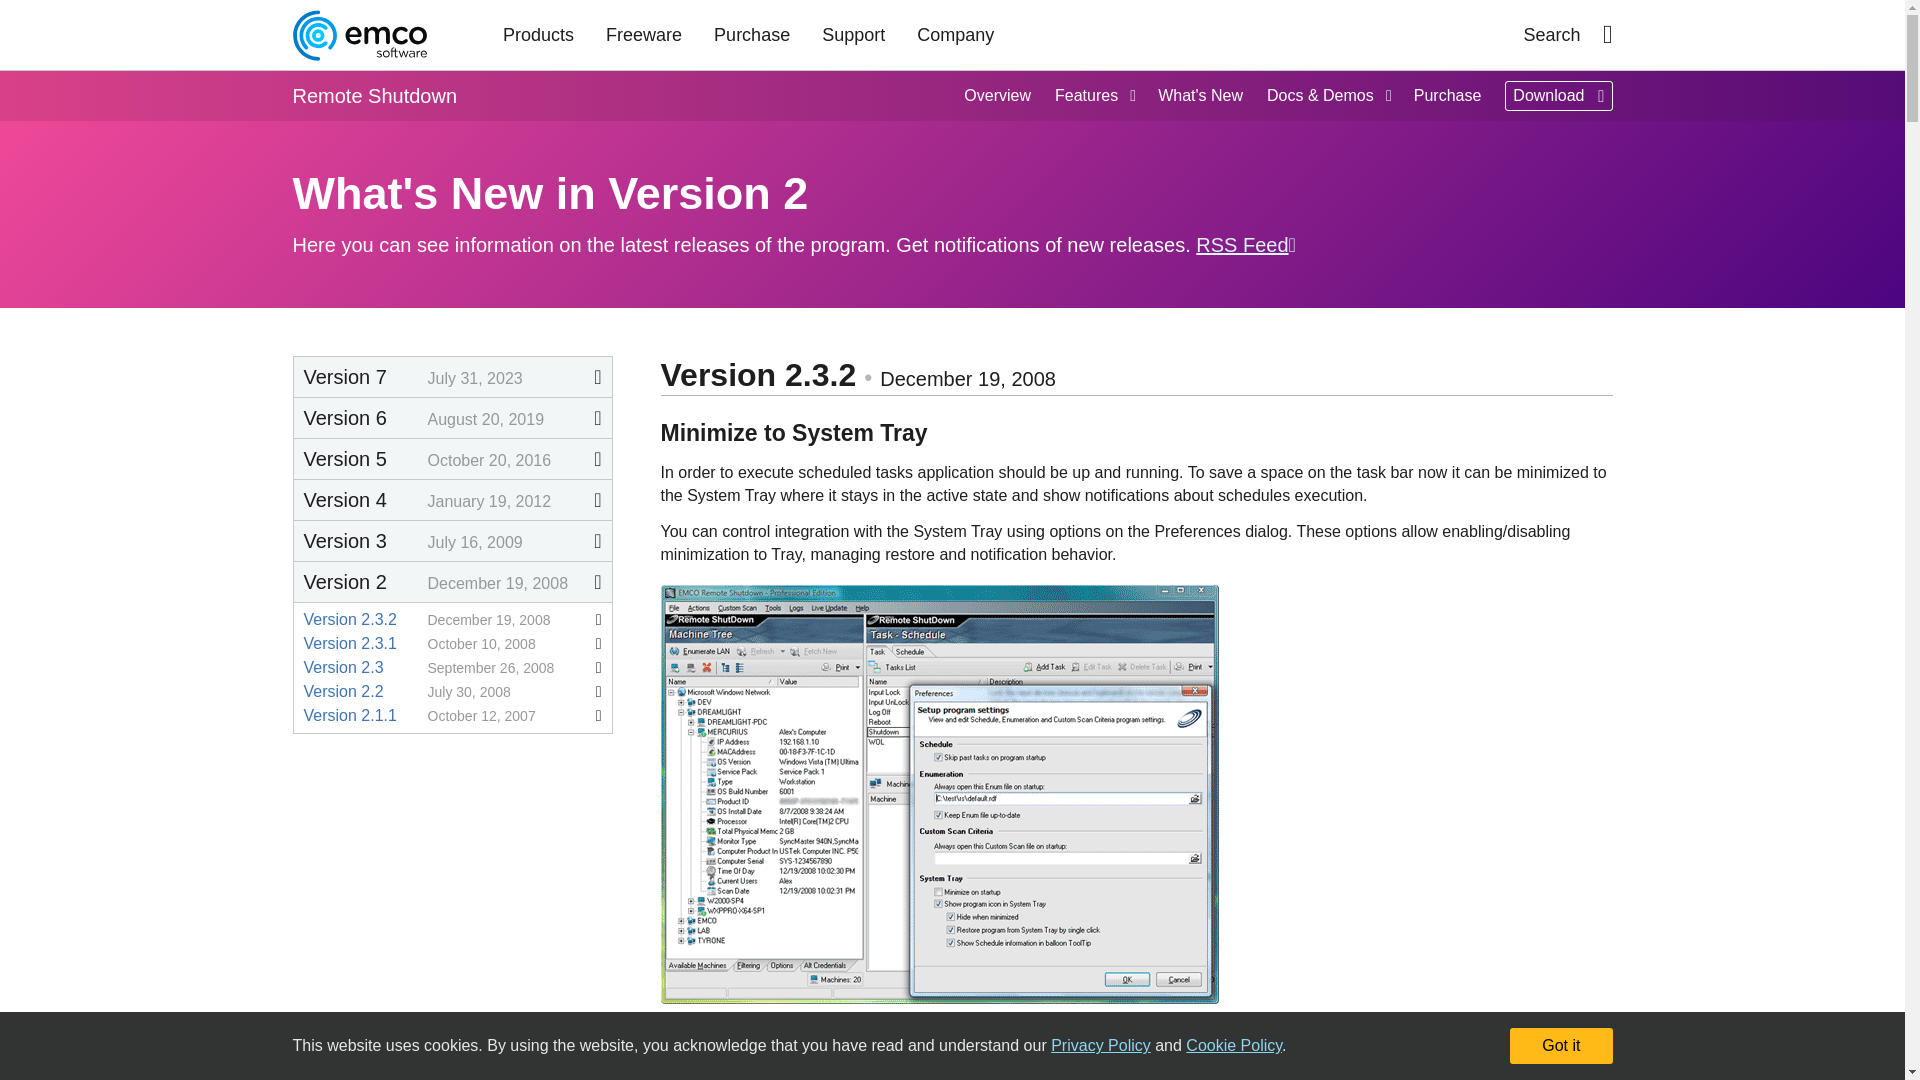 Image resolution: width=1920 pixels, height=1080 pixels. What do you see at coordinates (538, 35) in the screenshot?
I see `Products` at bounding box center [538, 35].